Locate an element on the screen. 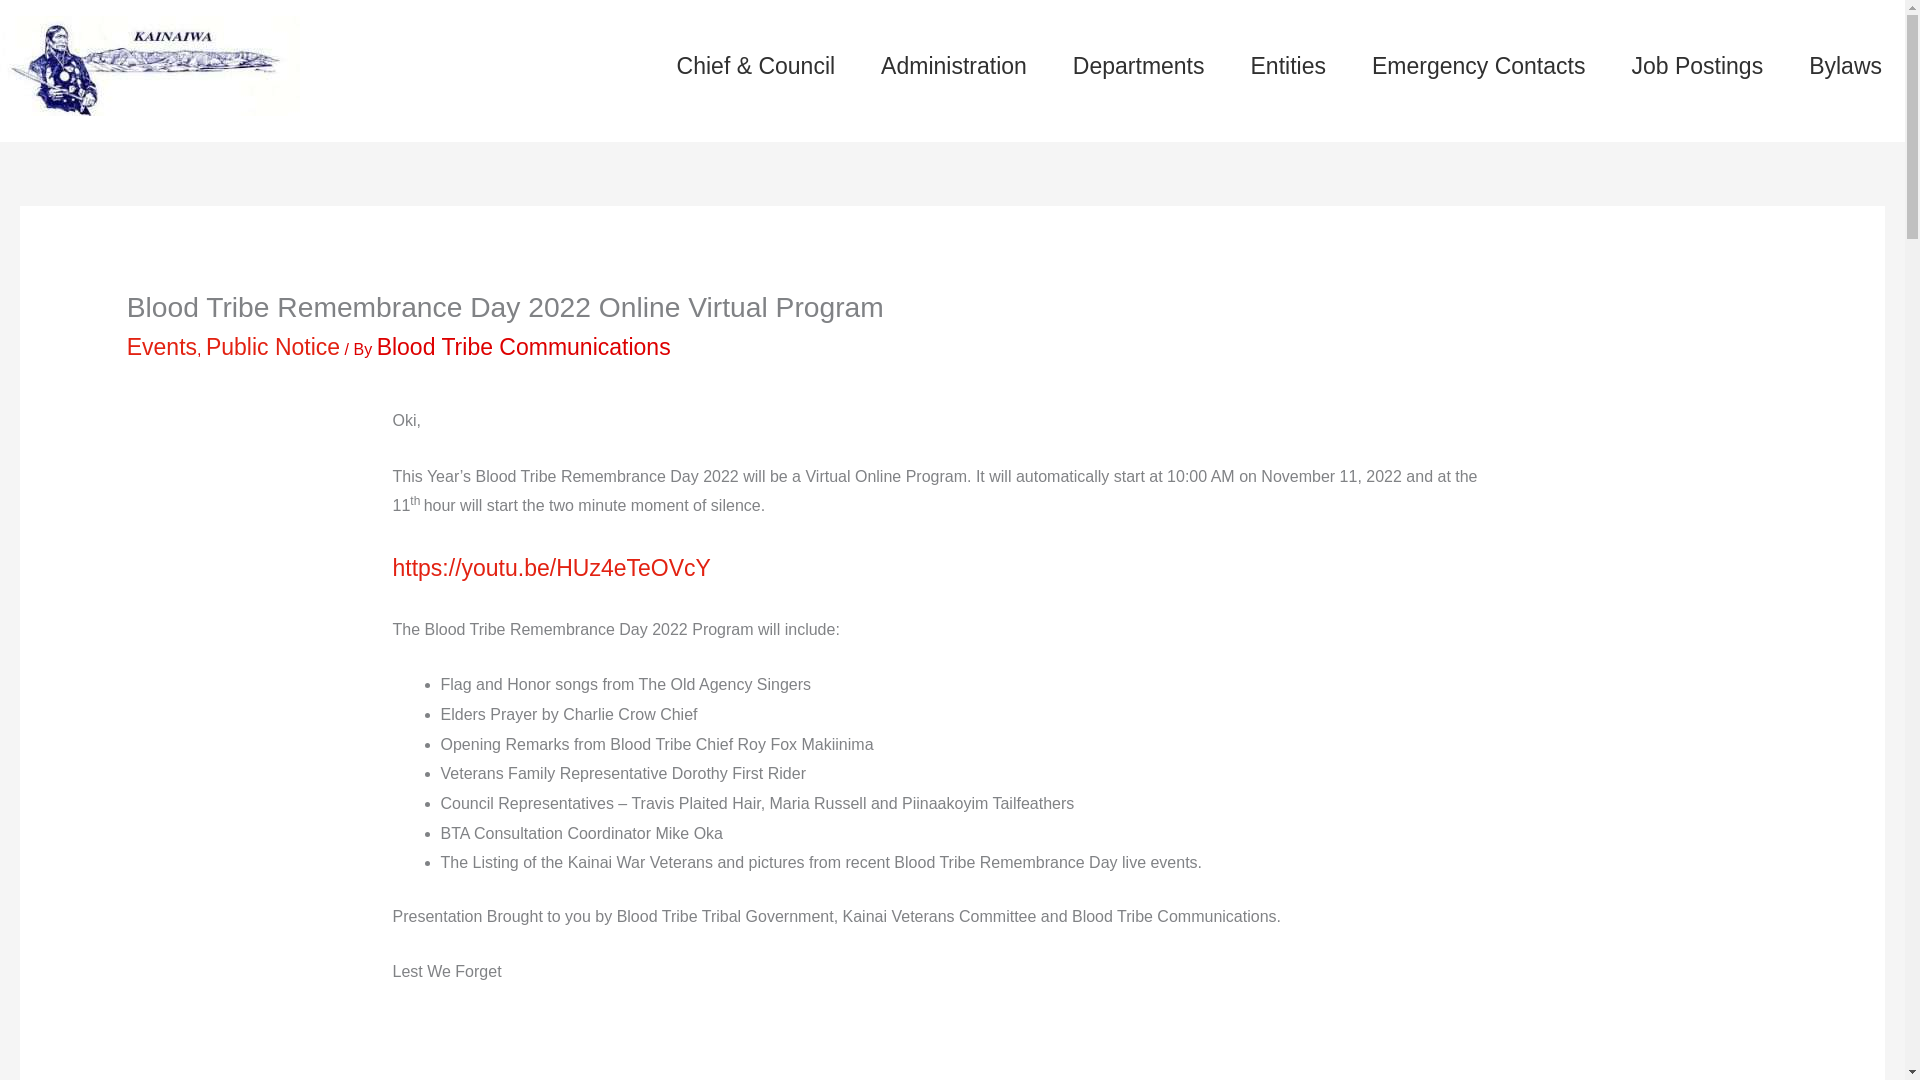  Entities is located at coordinates (1288, 66).